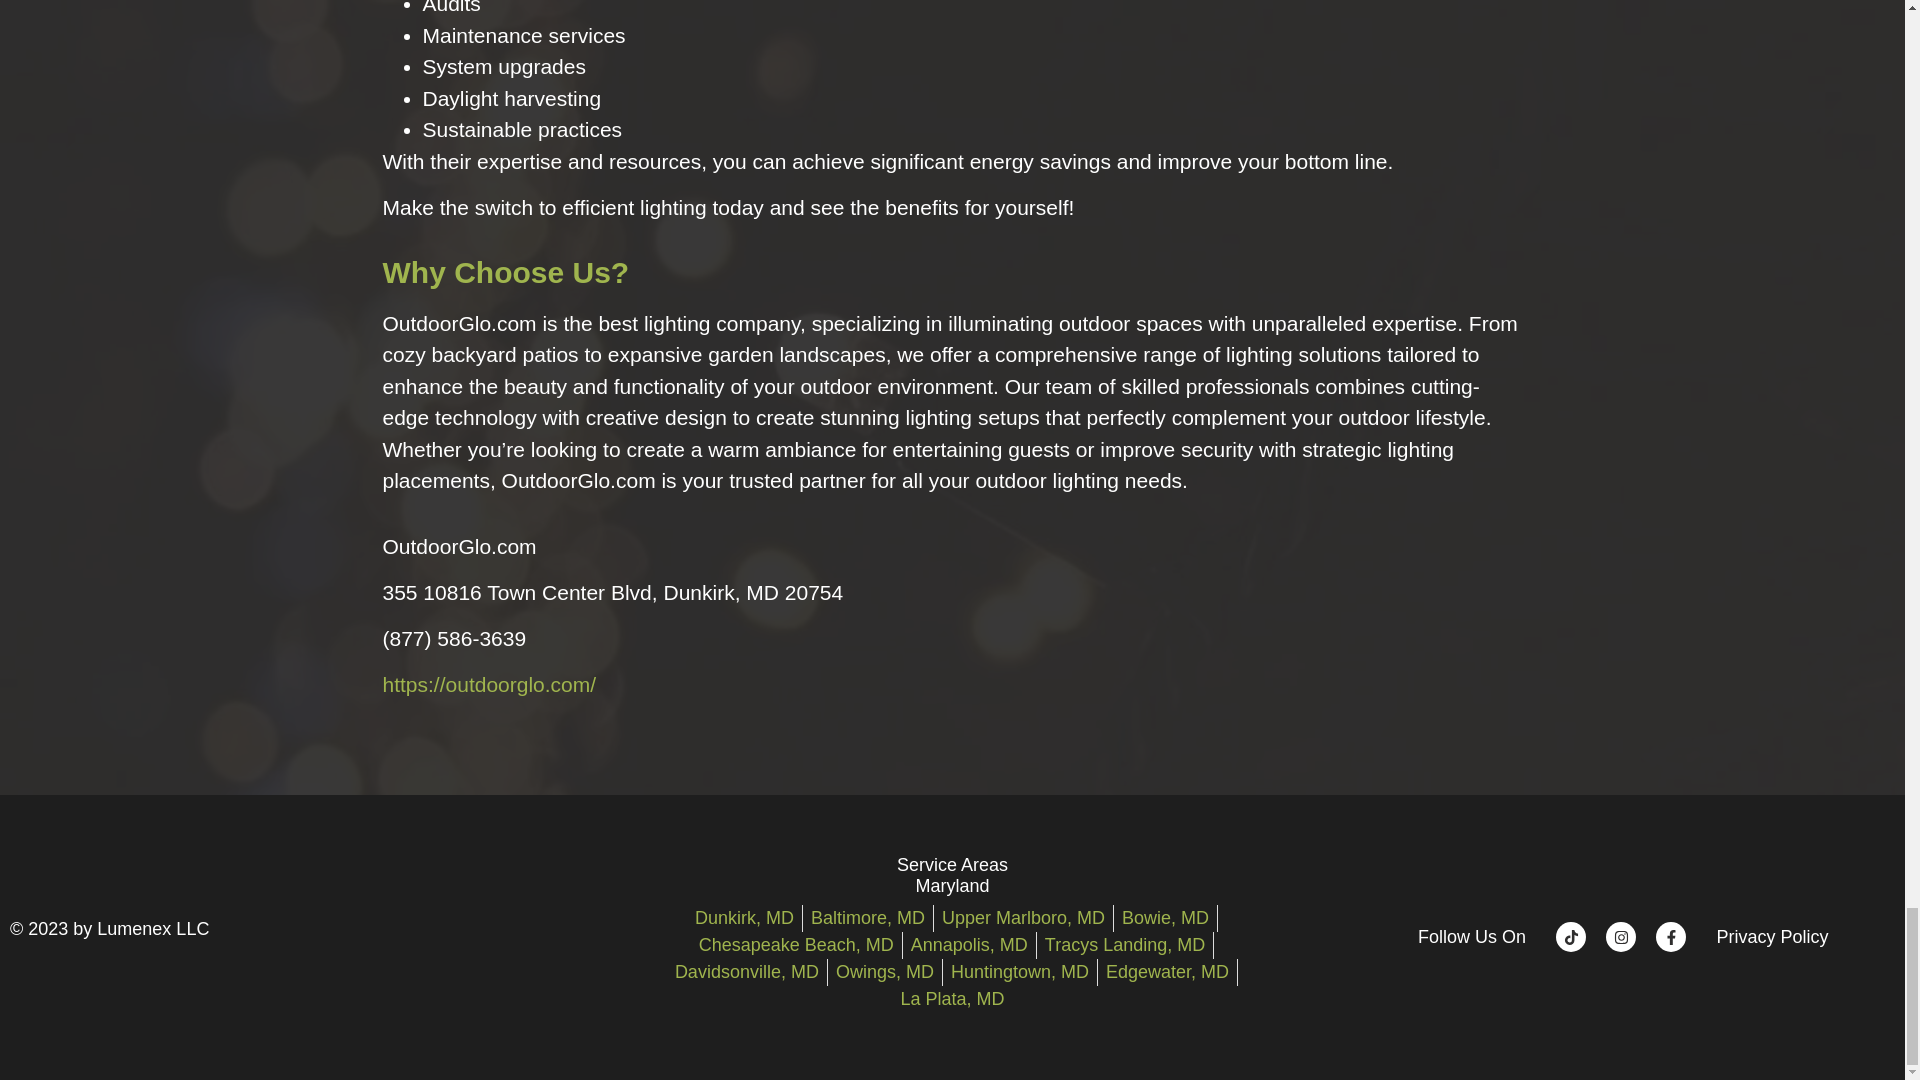 Image resolution: width=1920 pixels, height=1080 pixels. Describe the element at coordinates (868, 918) in the screenshot. I see `Baltimore, MD` at that location.